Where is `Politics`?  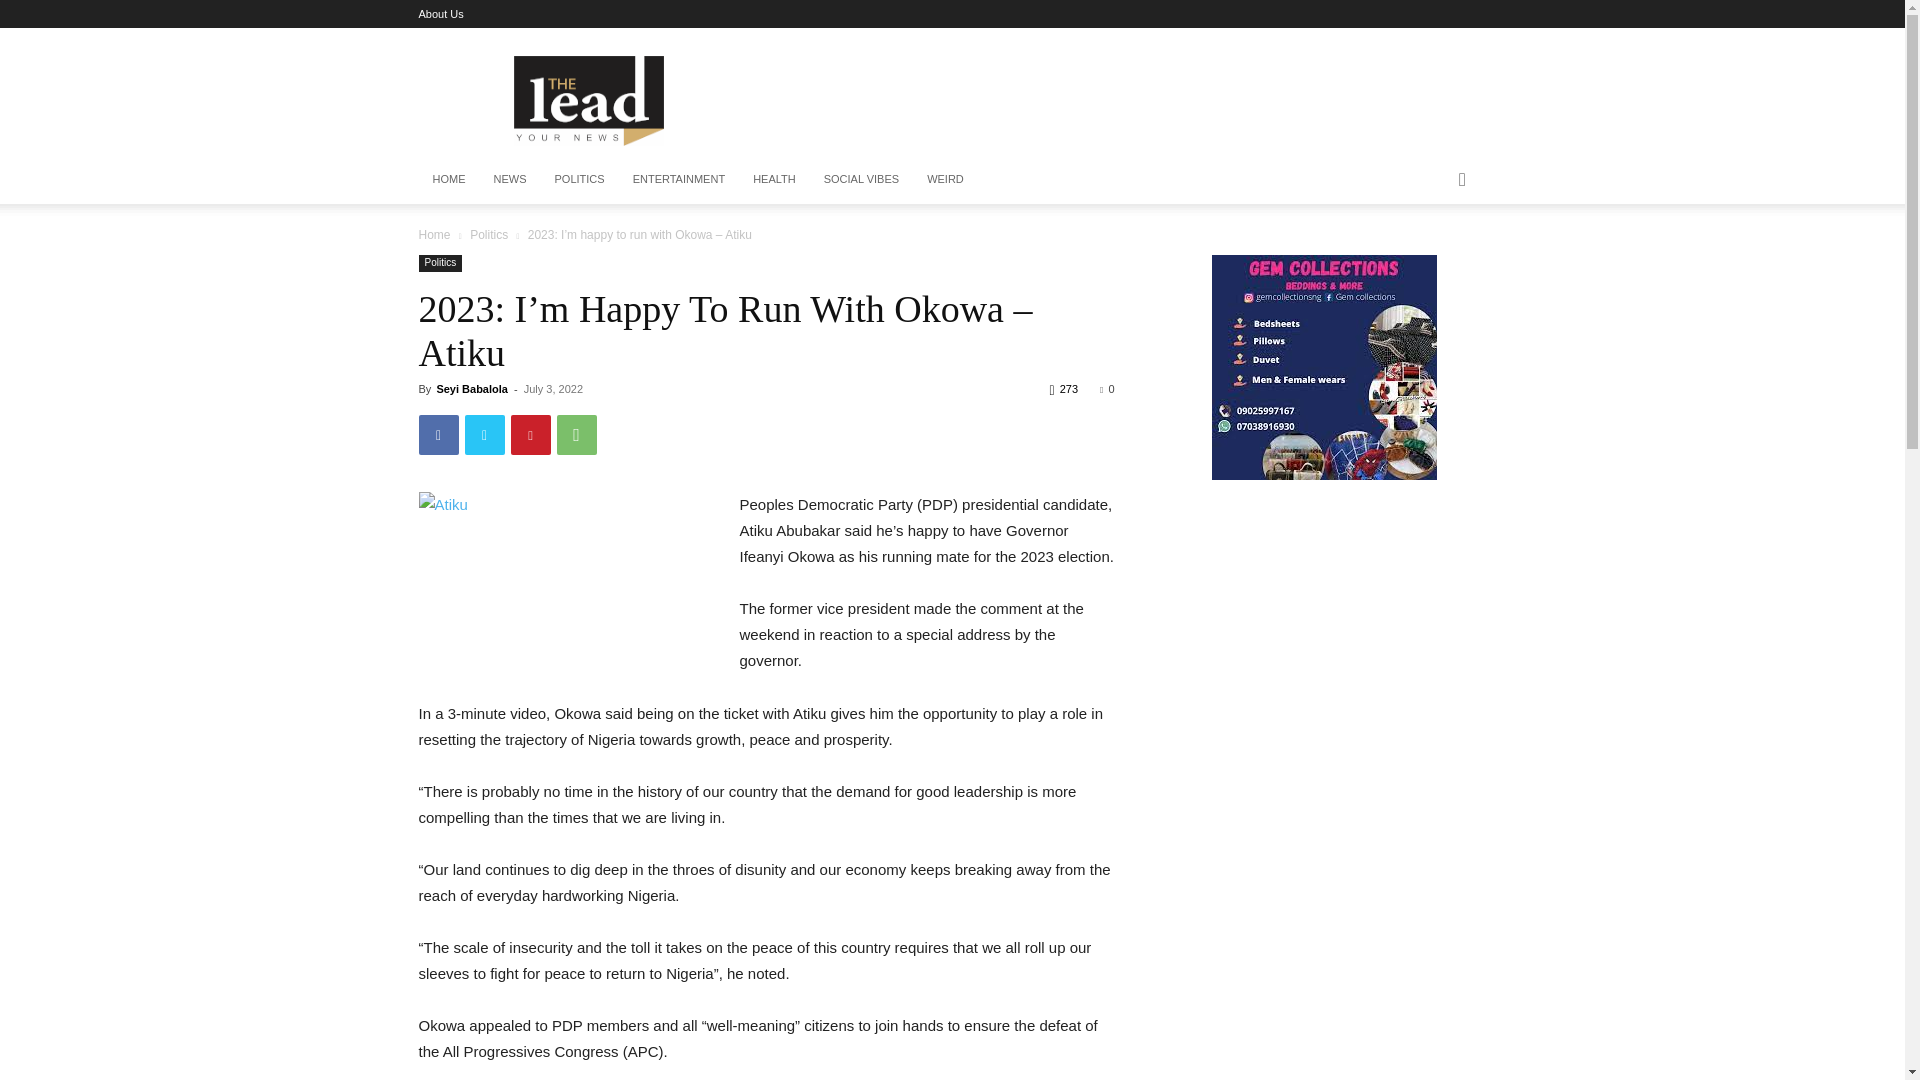
Politics is located at coordinates (489, 234).